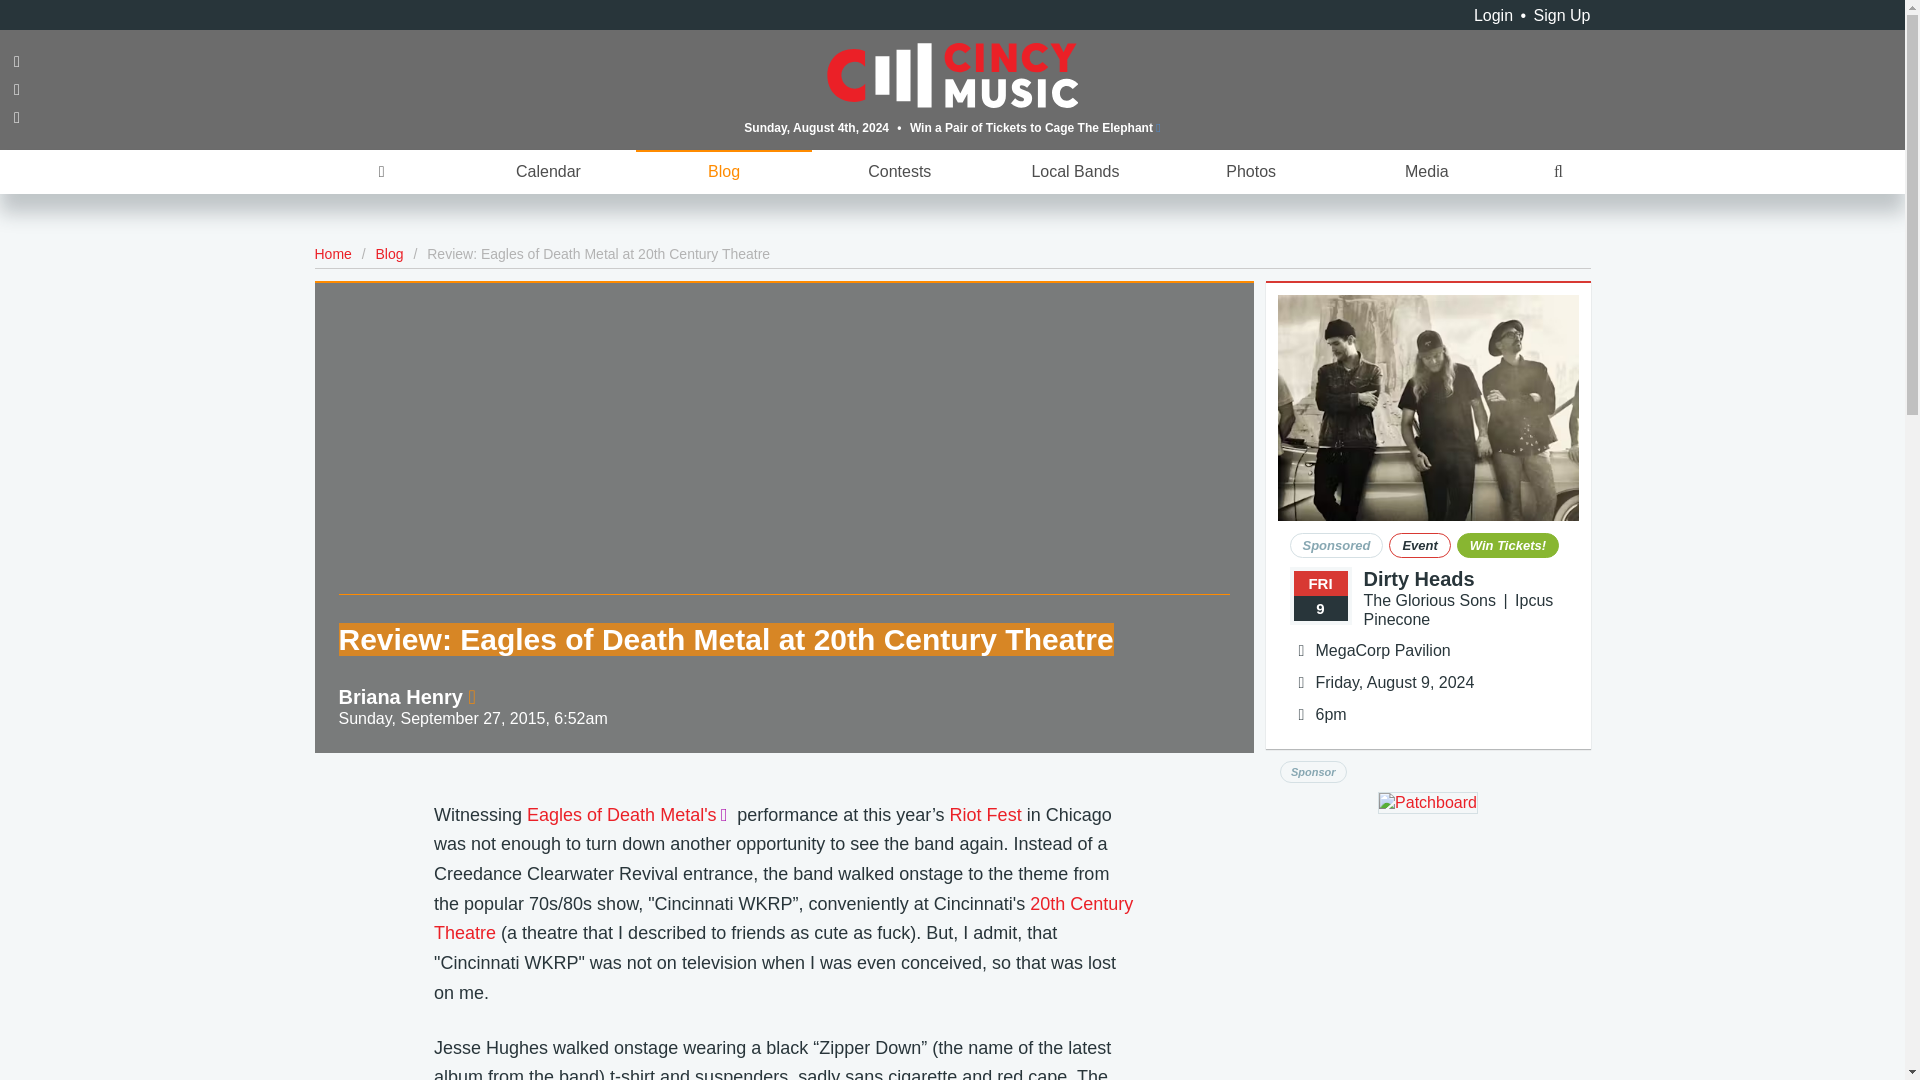 The image size is (1920, 1080). What do you see at coordinates (628, 814) in the screenshot?
I see `Eagles of Death Metal's` at bounding box center [628, 814].